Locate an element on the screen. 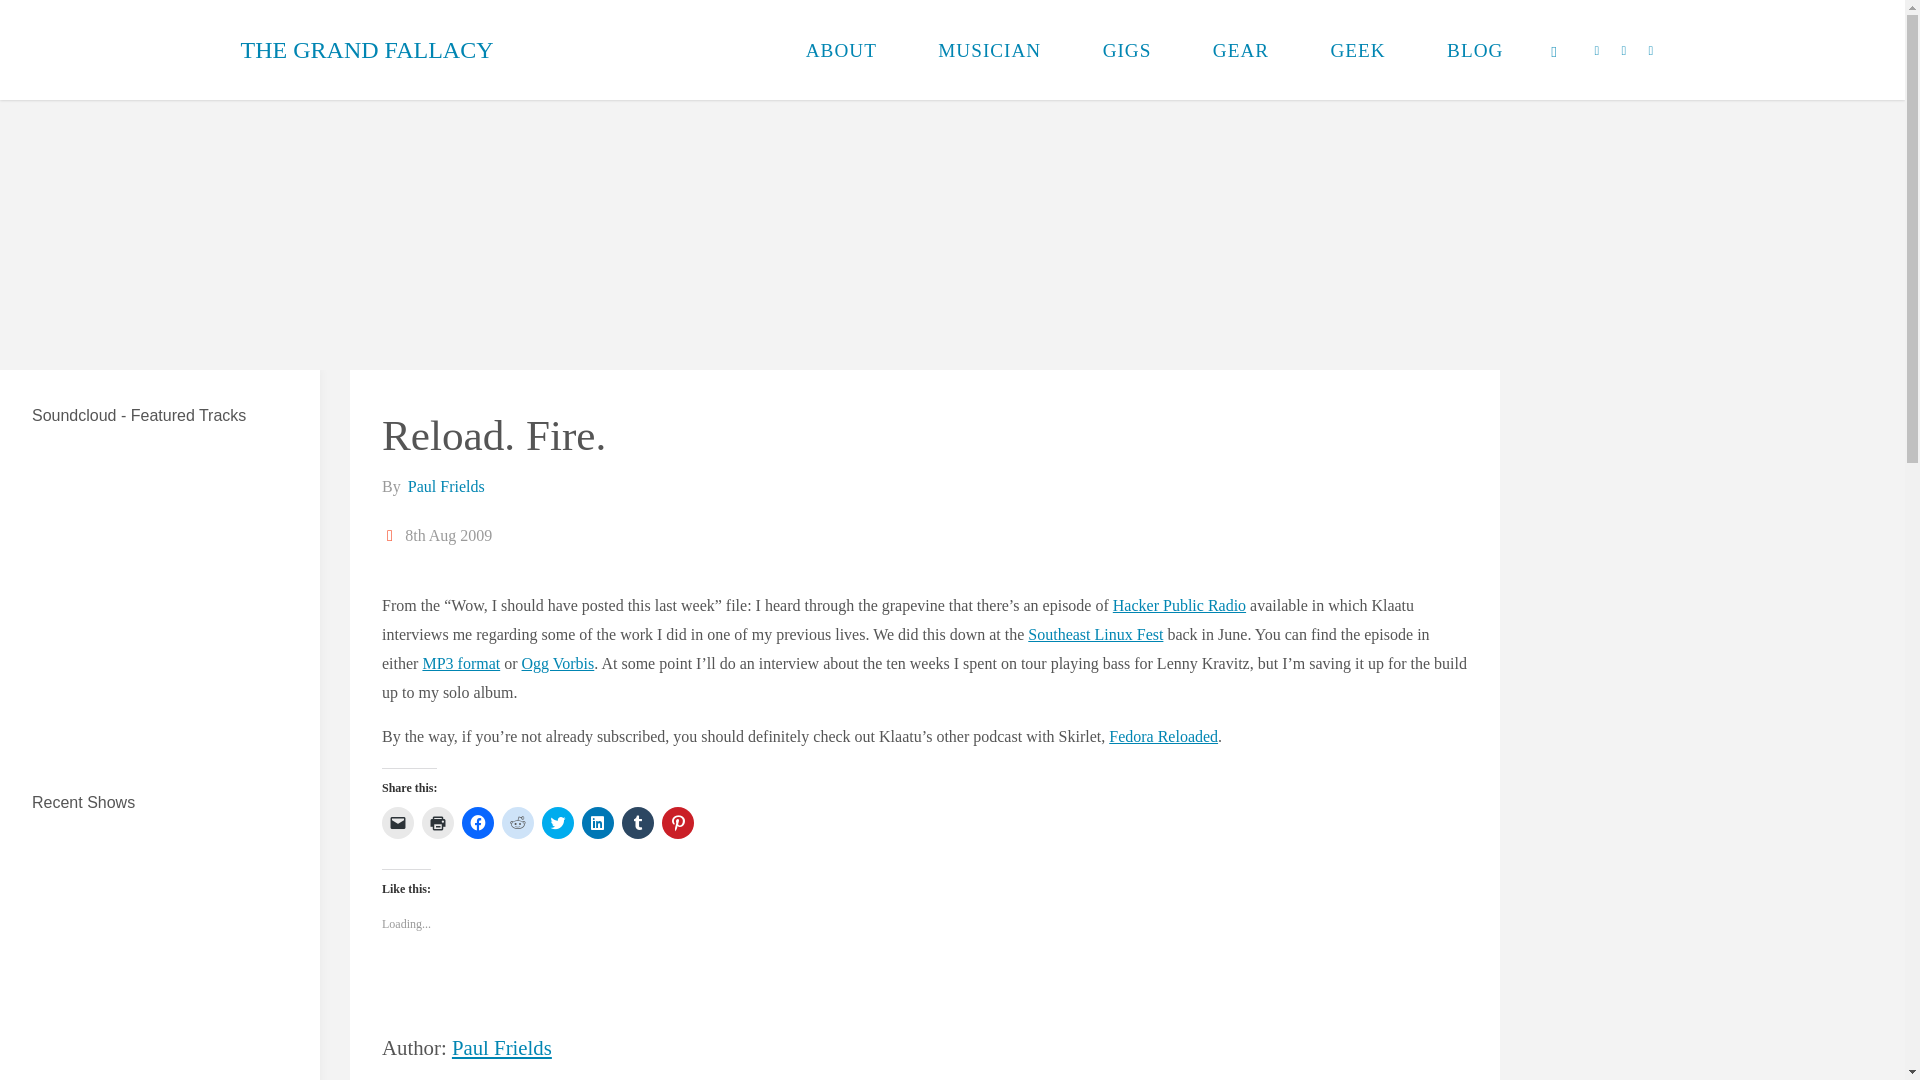  Click to email a link to a friend is located at coordinates (398, 822).